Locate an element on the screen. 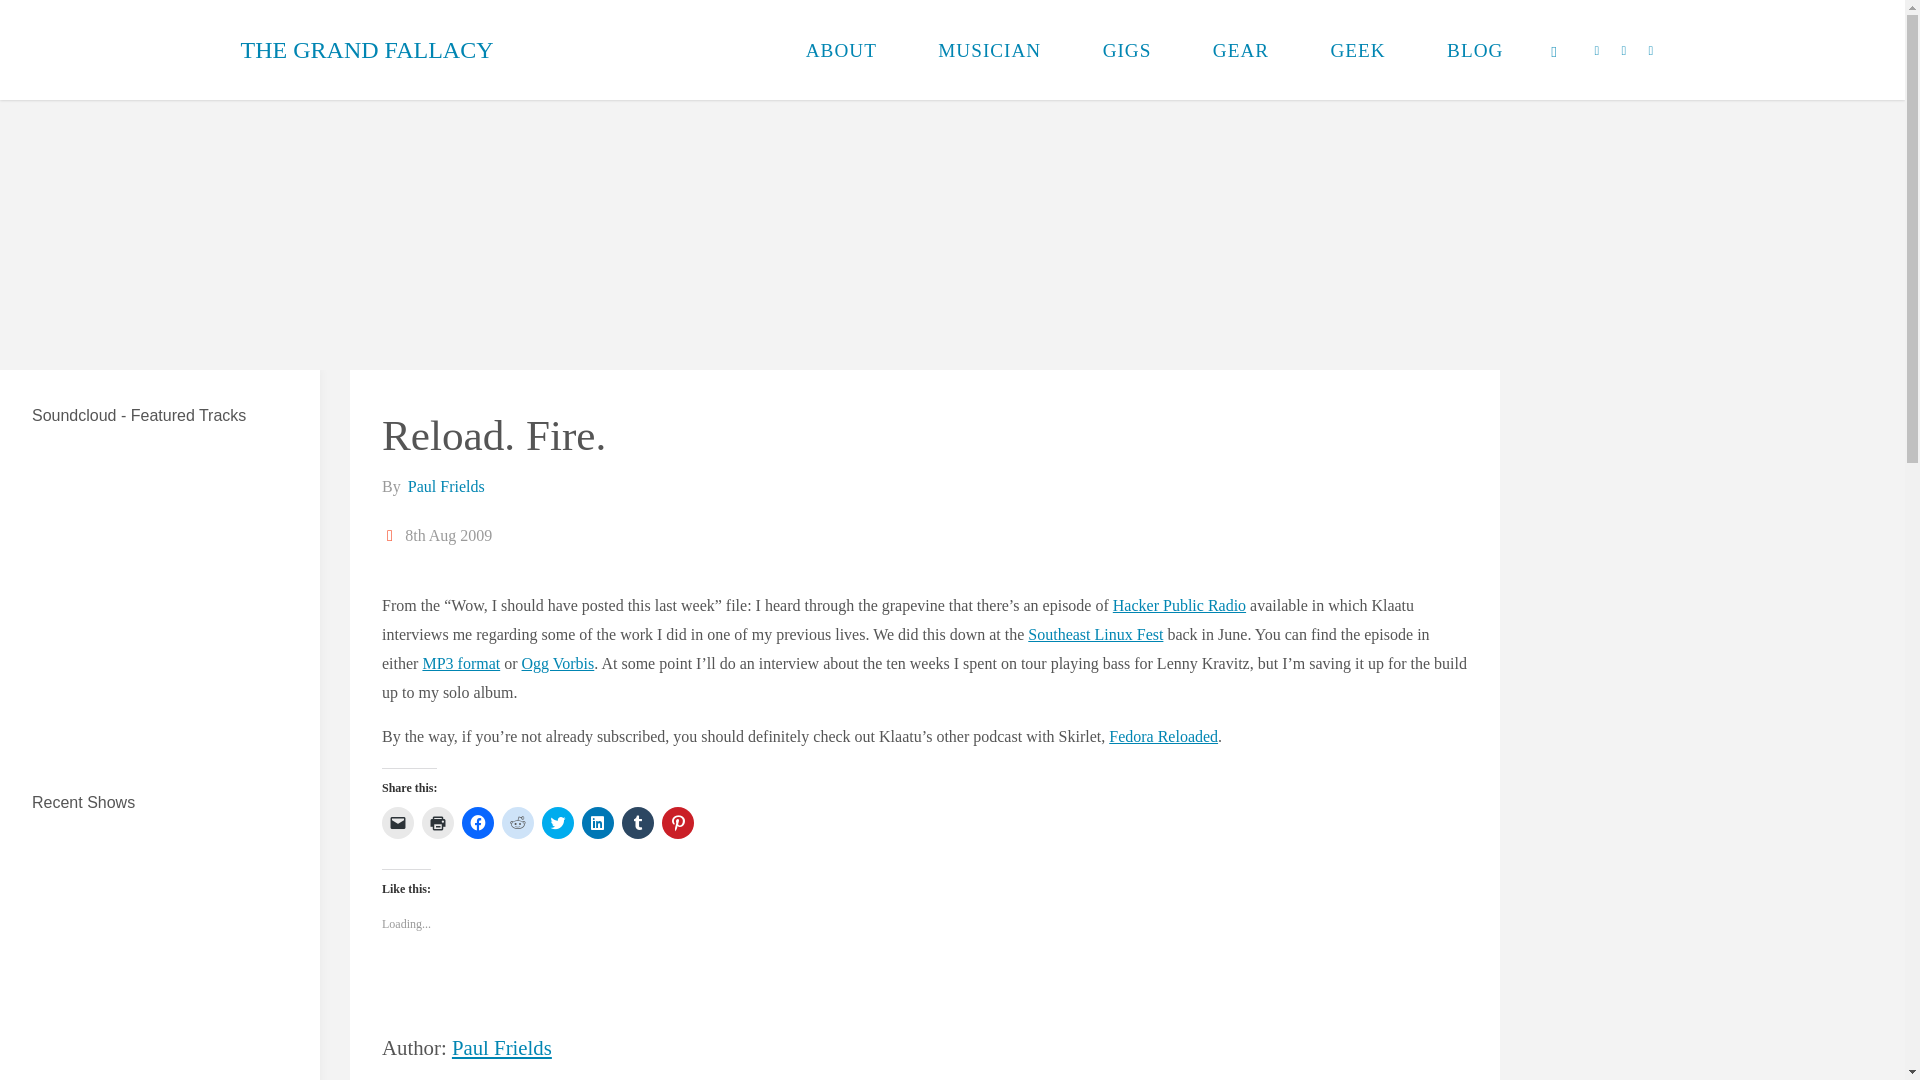  Click to email a link to a friend is located at coordinates (398, 822).